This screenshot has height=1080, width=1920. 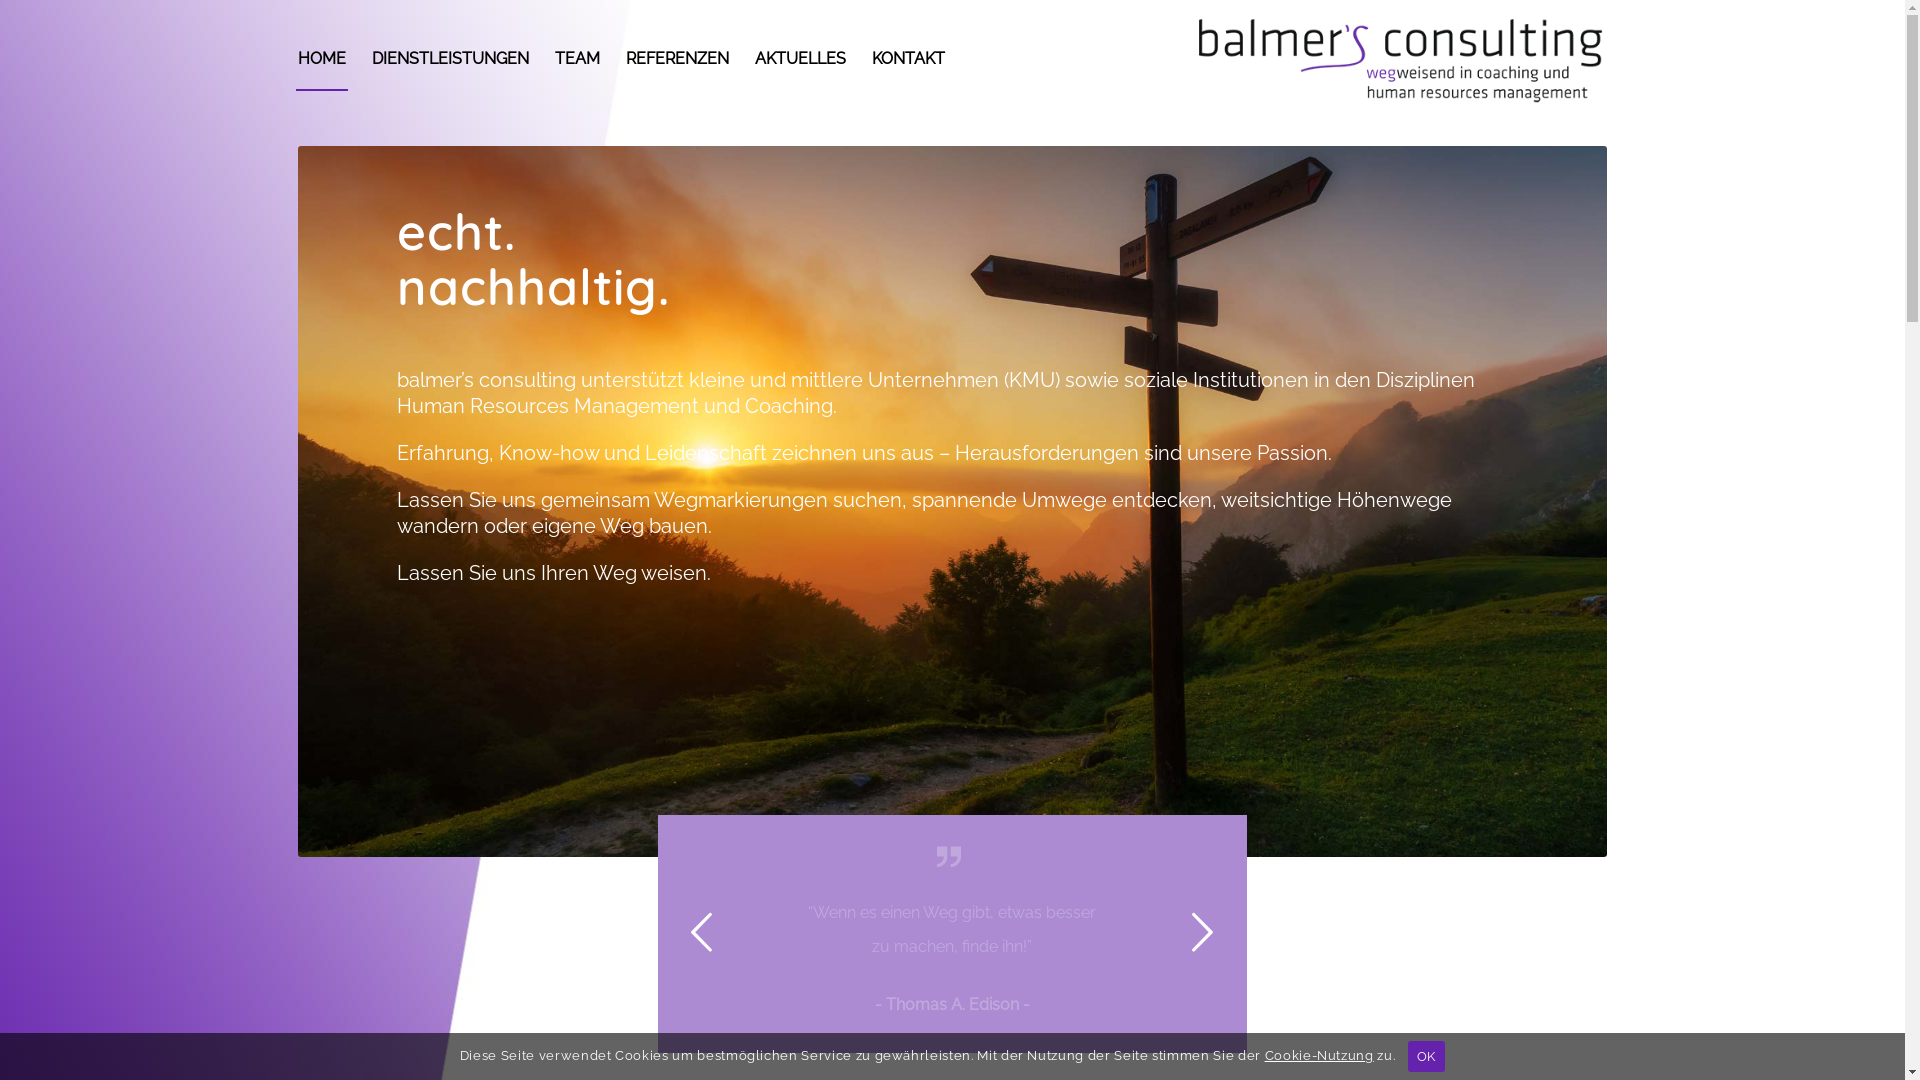 I want to click on TEAM, so click(x=578, y=59).